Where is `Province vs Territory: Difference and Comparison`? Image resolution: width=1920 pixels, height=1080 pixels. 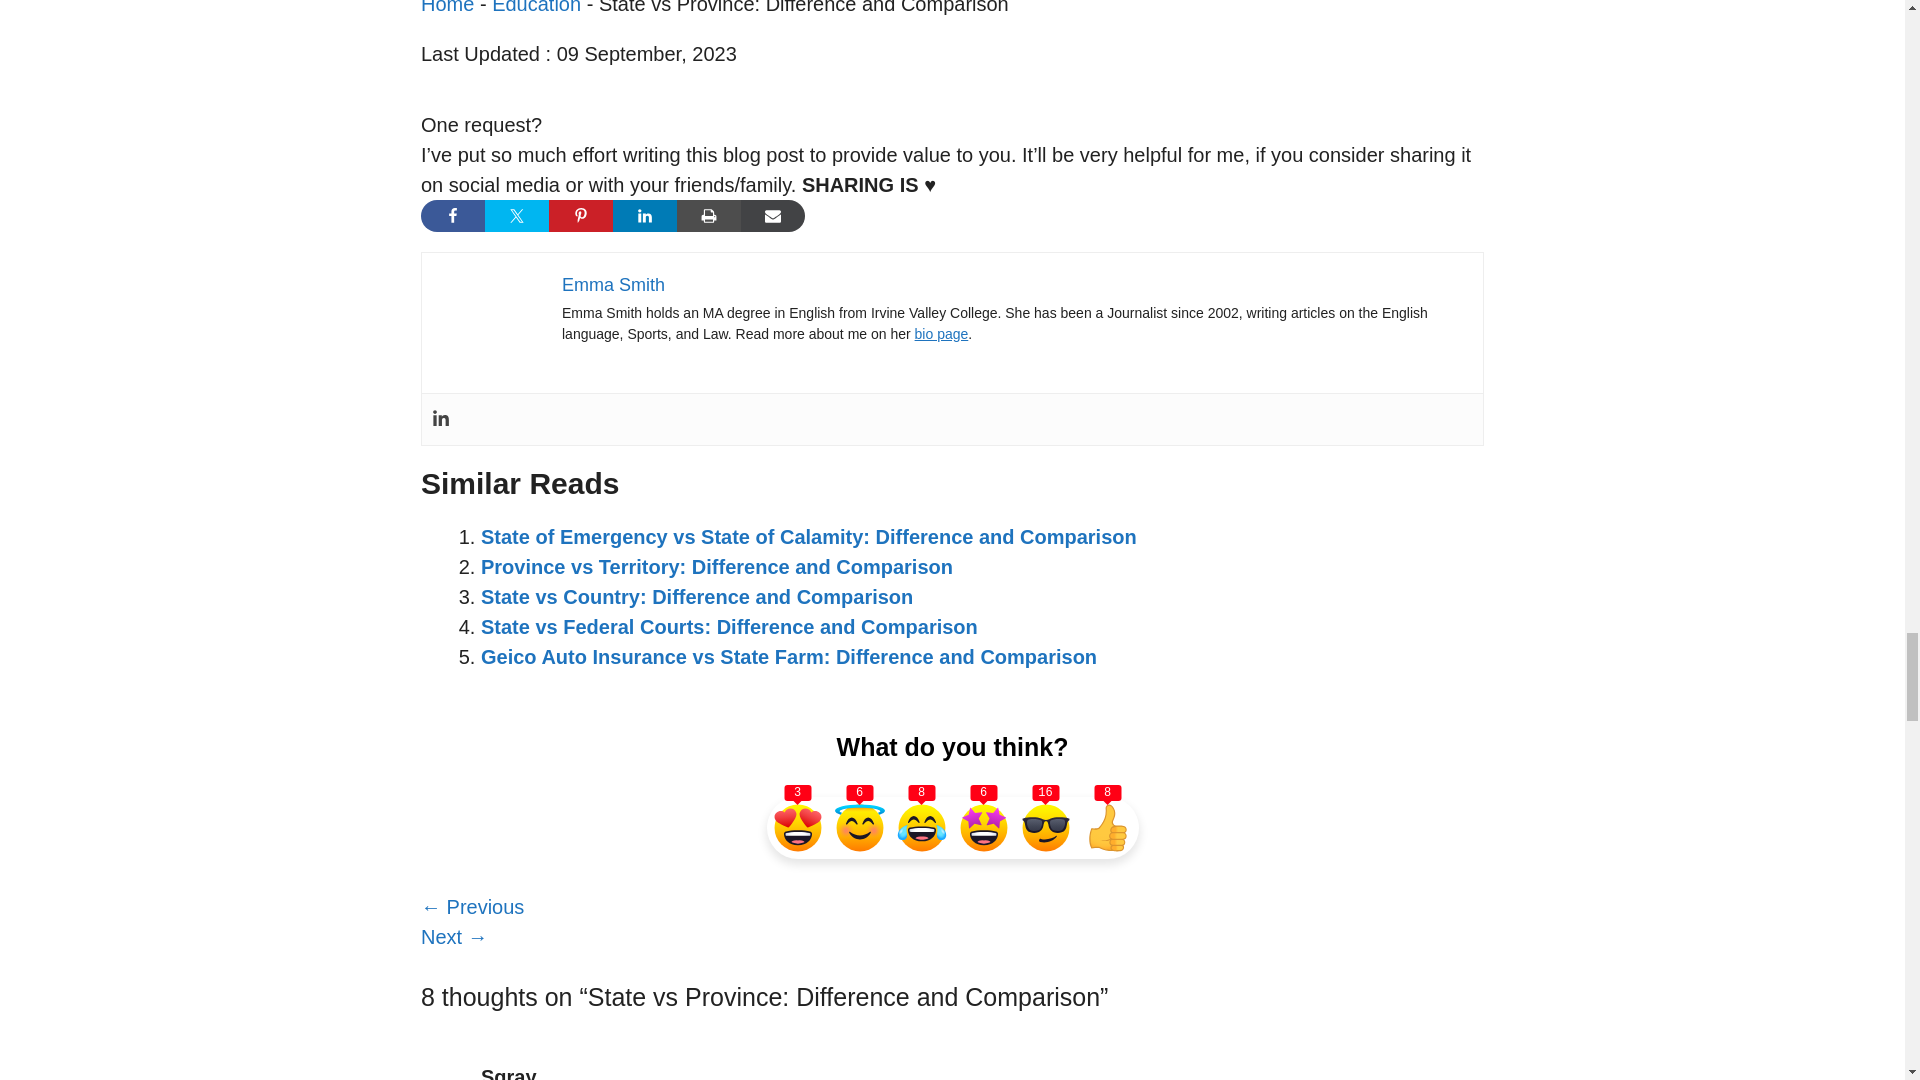
Province vs Territory: Difference and Comparison is located at coordinates (716, 566).